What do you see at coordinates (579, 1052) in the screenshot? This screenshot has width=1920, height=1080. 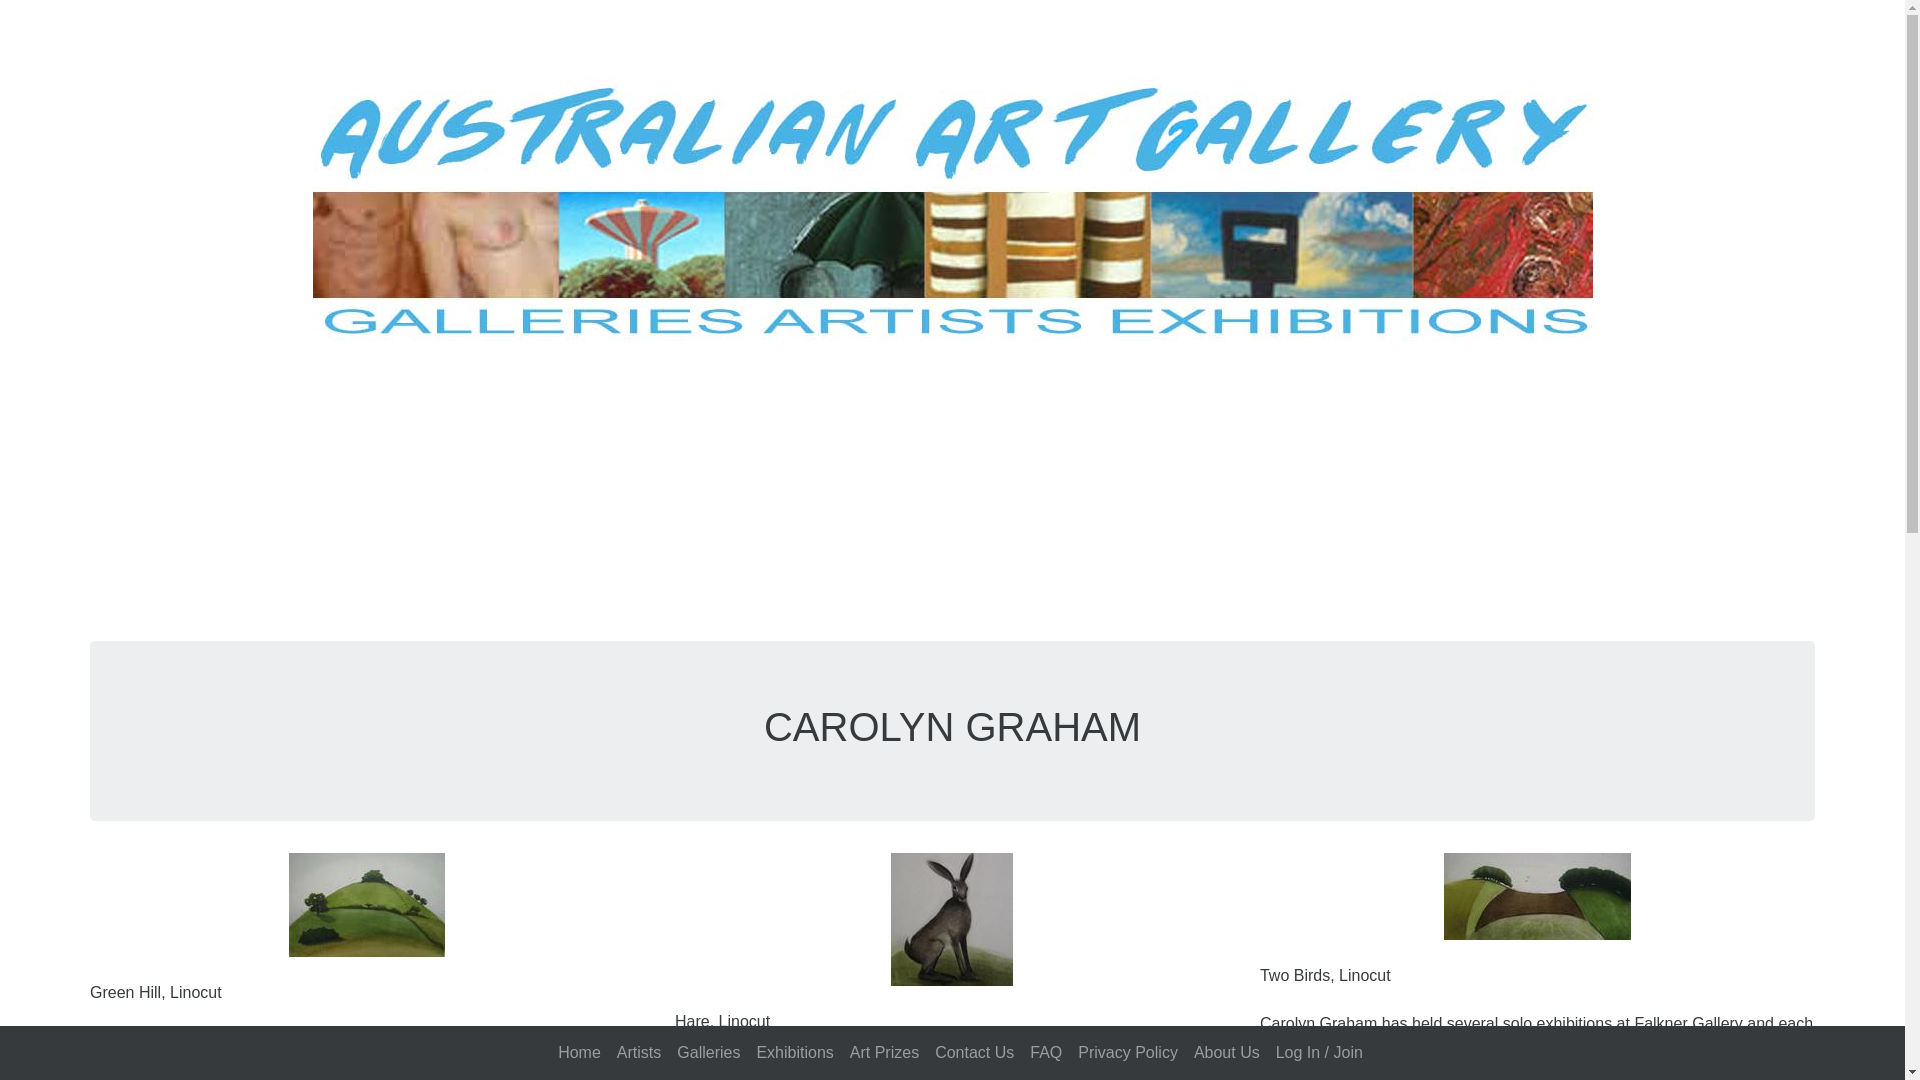 I see `Introduction` at bounding box center [579, 1052].